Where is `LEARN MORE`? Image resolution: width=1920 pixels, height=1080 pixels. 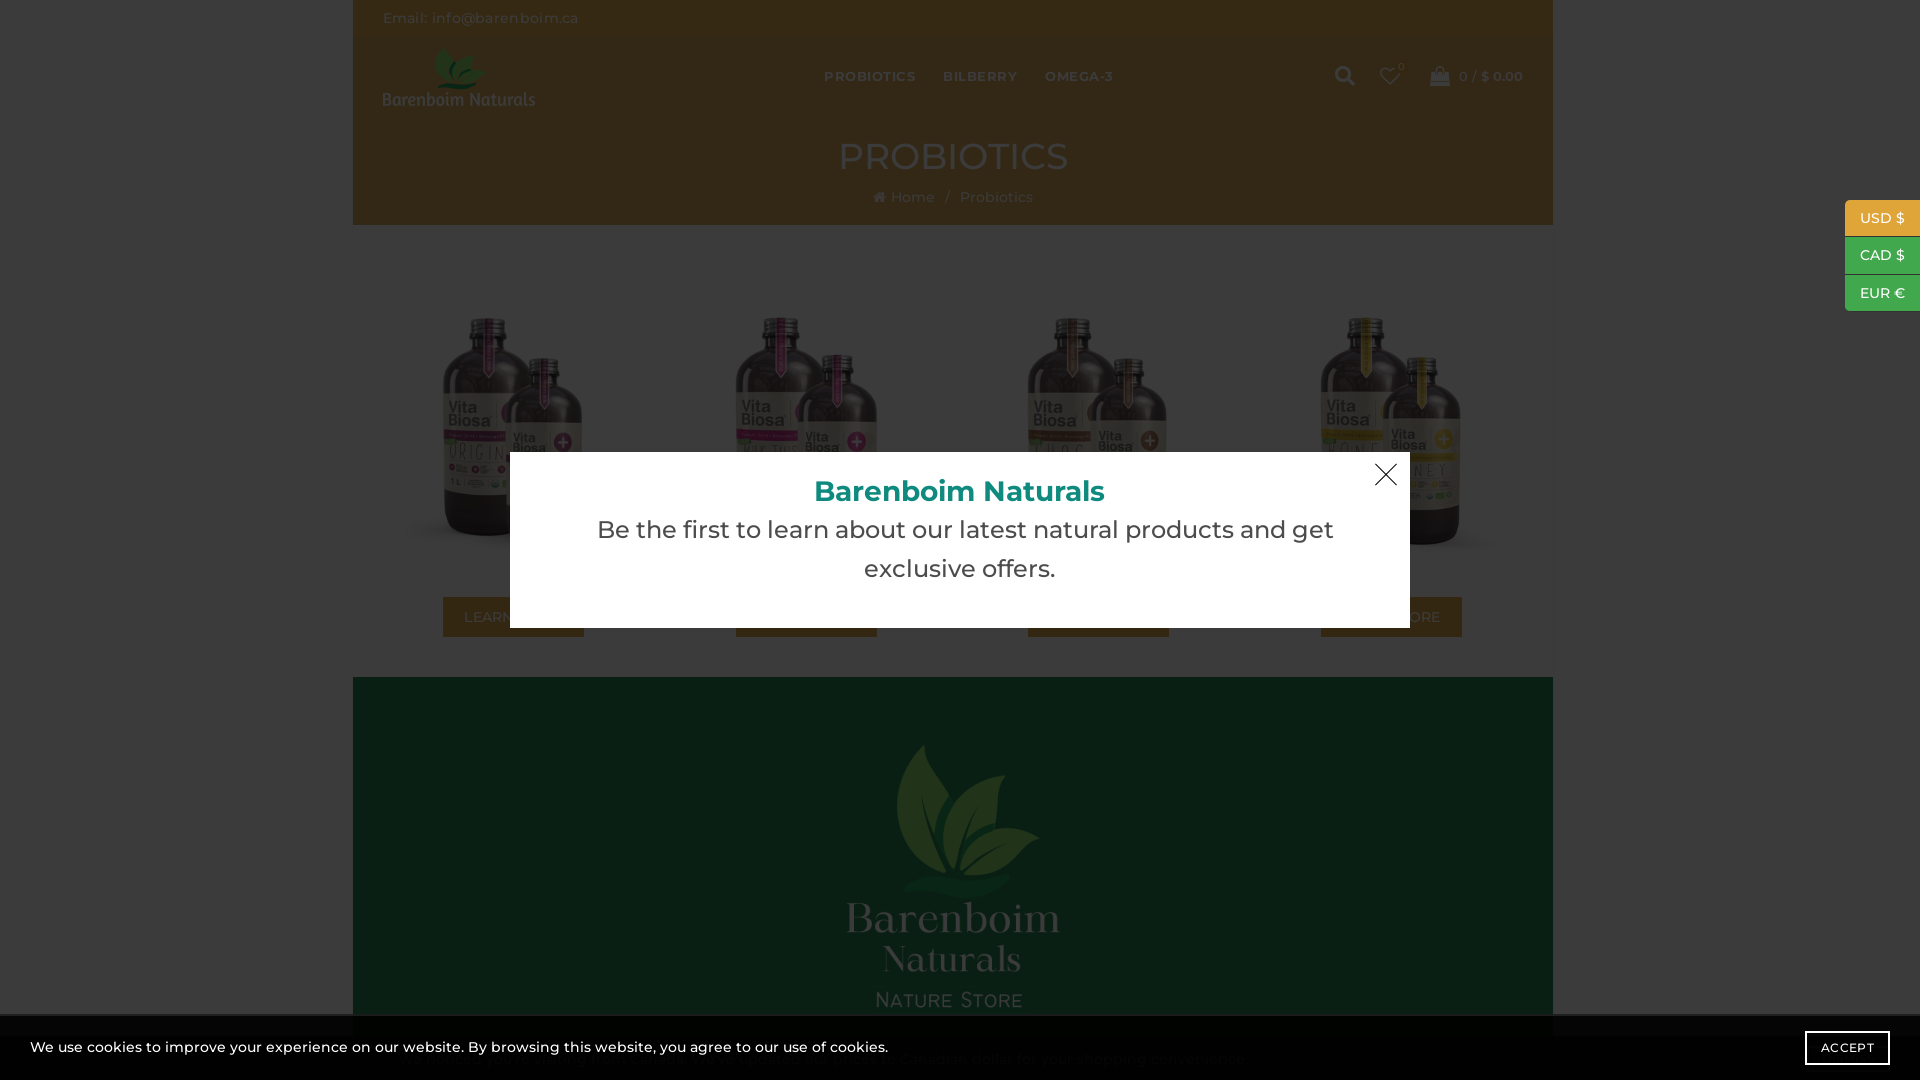
LEARN MORE is located at coordinates (1098, 617).